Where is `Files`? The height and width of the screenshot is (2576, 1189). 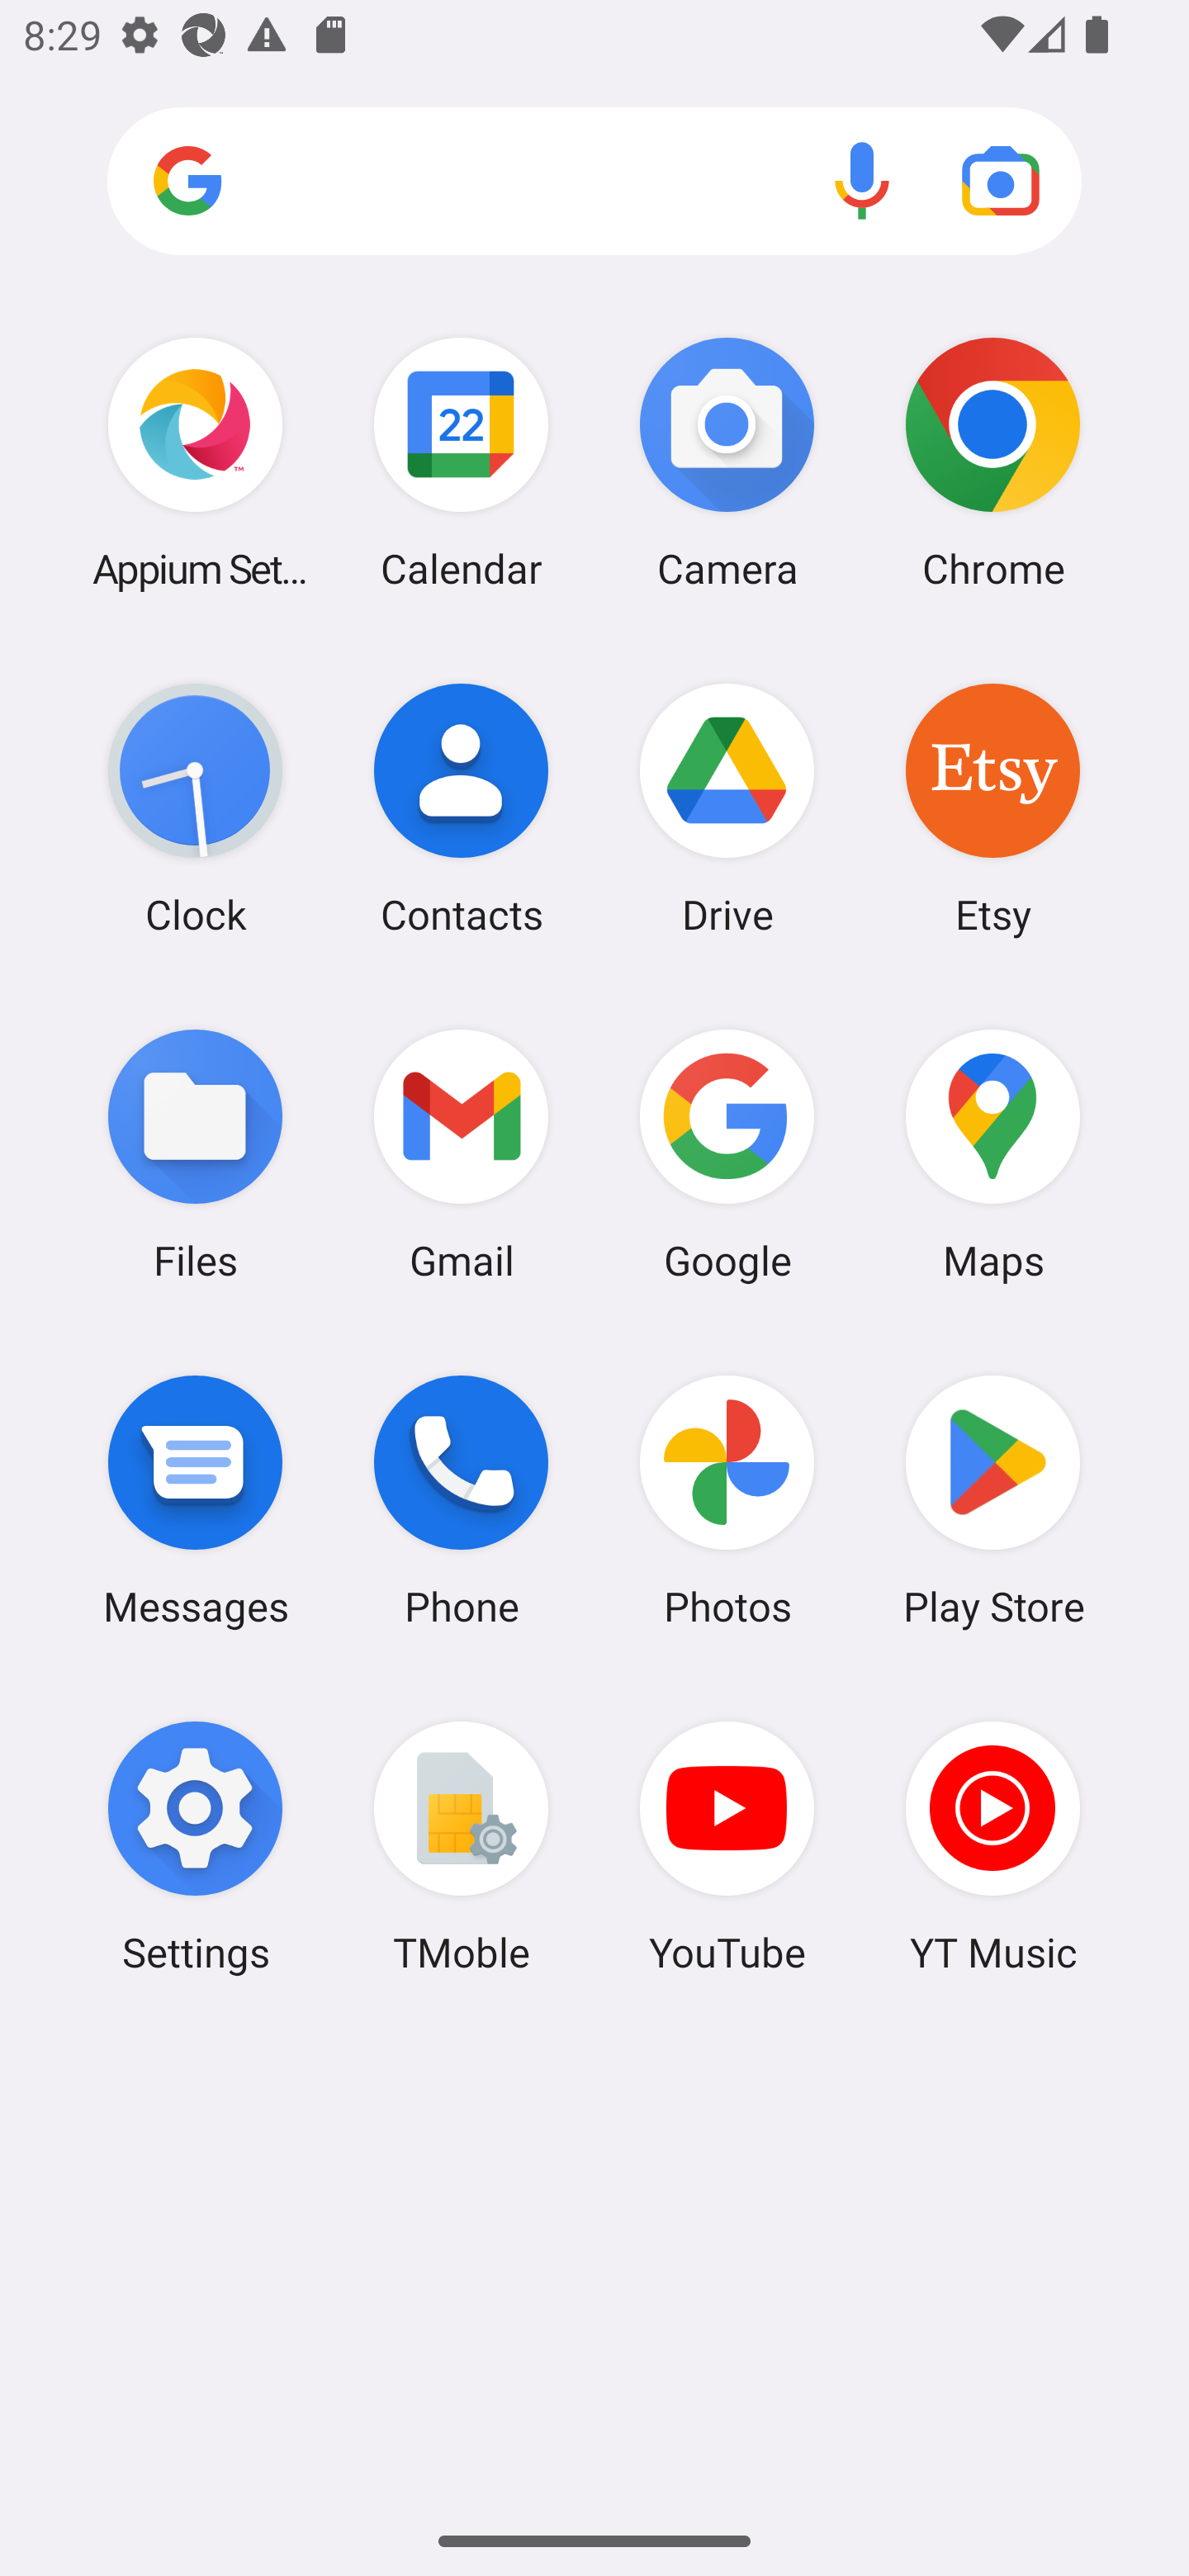
Files is located at coordinates (195, 1153).